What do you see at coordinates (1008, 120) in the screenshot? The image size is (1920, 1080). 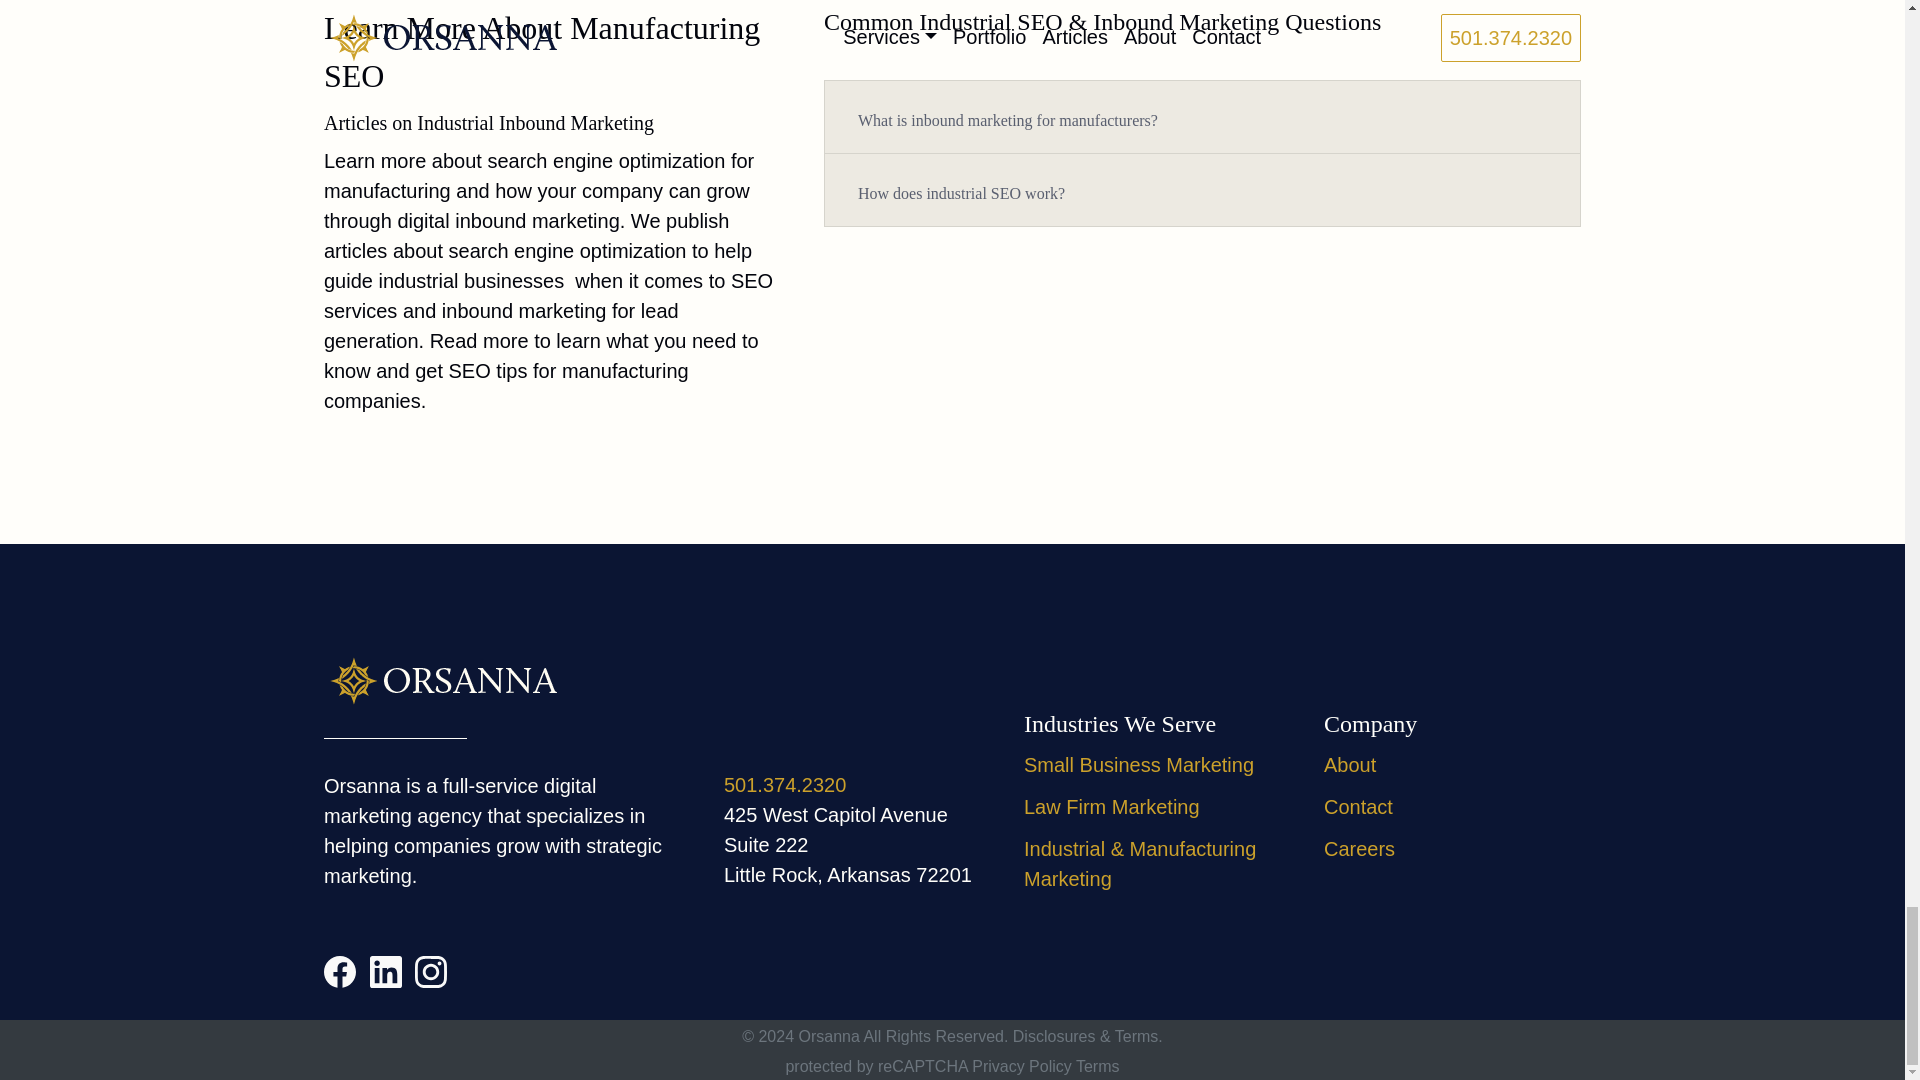 I see `What is inbound marketing for manufacturers?` at bounding box center [1008, 120].